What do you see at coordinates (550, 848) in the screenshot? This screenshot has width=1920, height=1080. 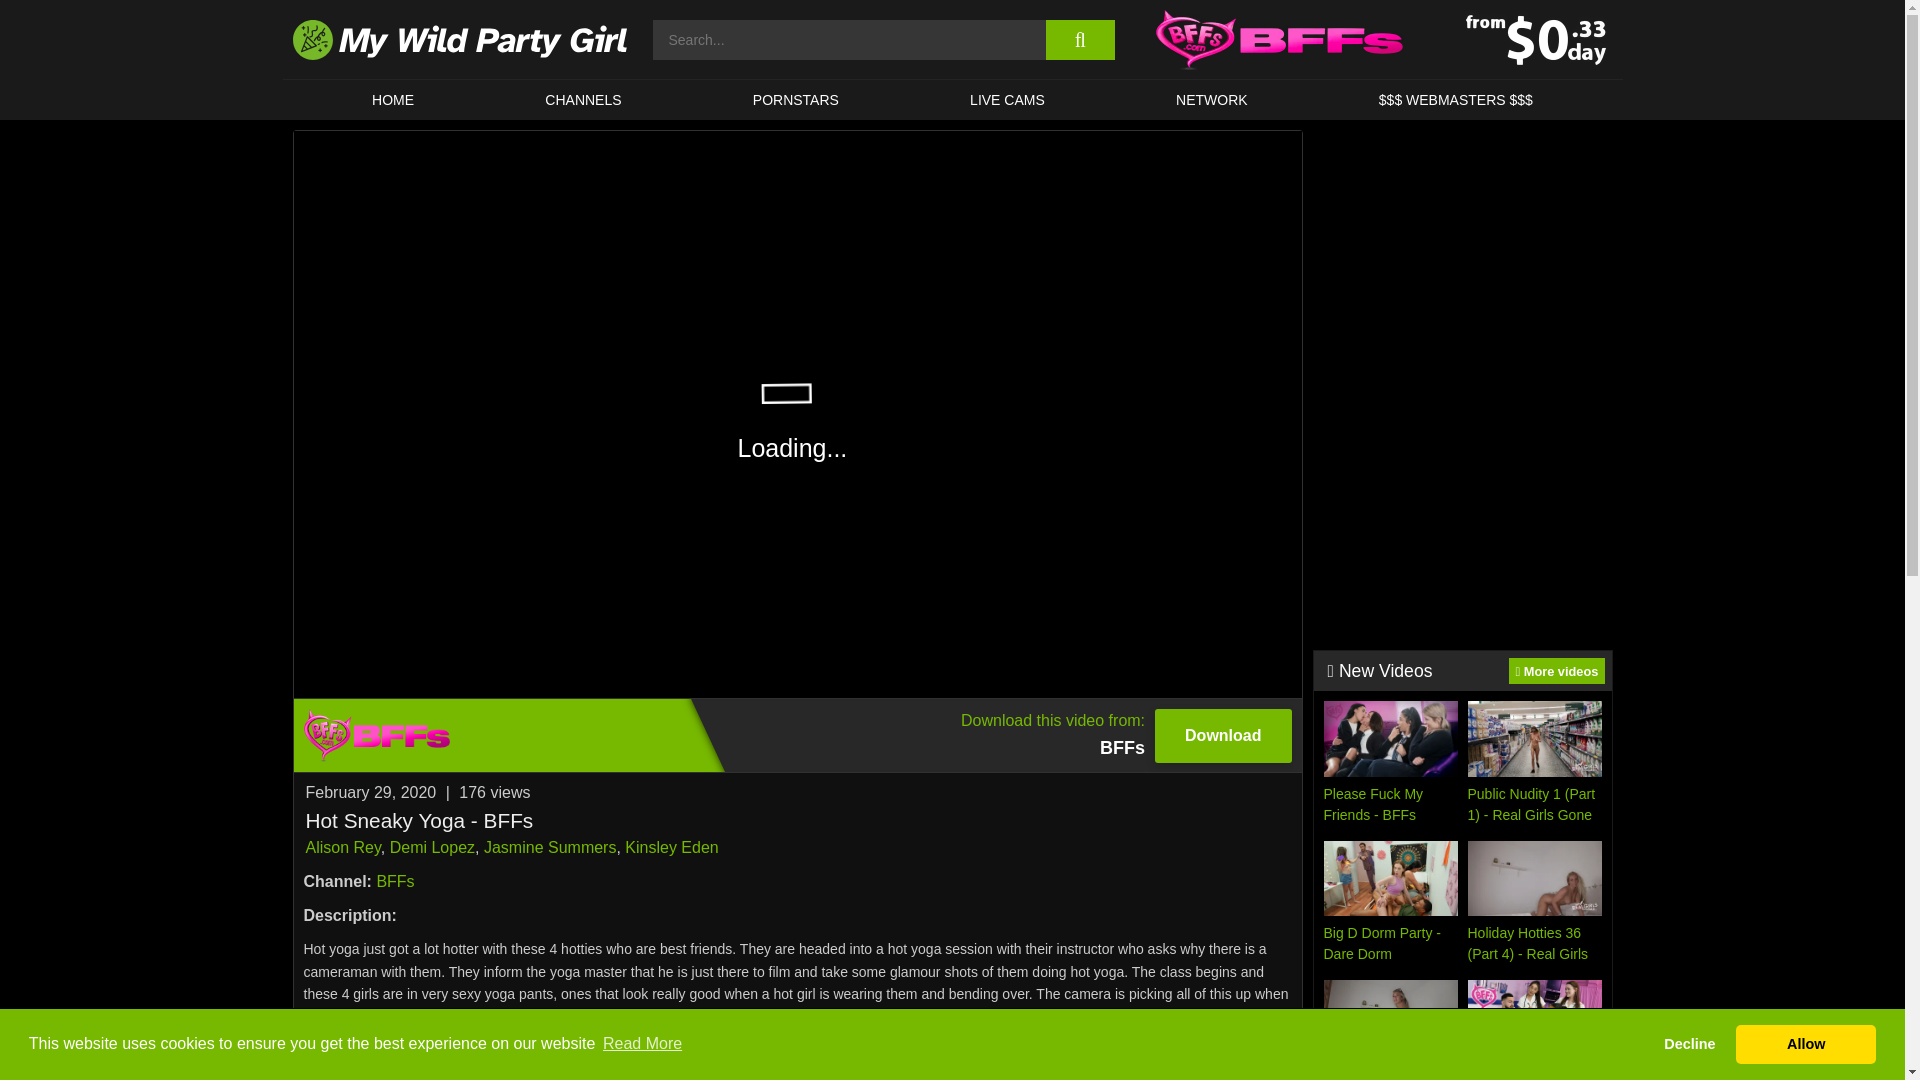 I see `Jasmine Summers` at bounding box center [550, 848].